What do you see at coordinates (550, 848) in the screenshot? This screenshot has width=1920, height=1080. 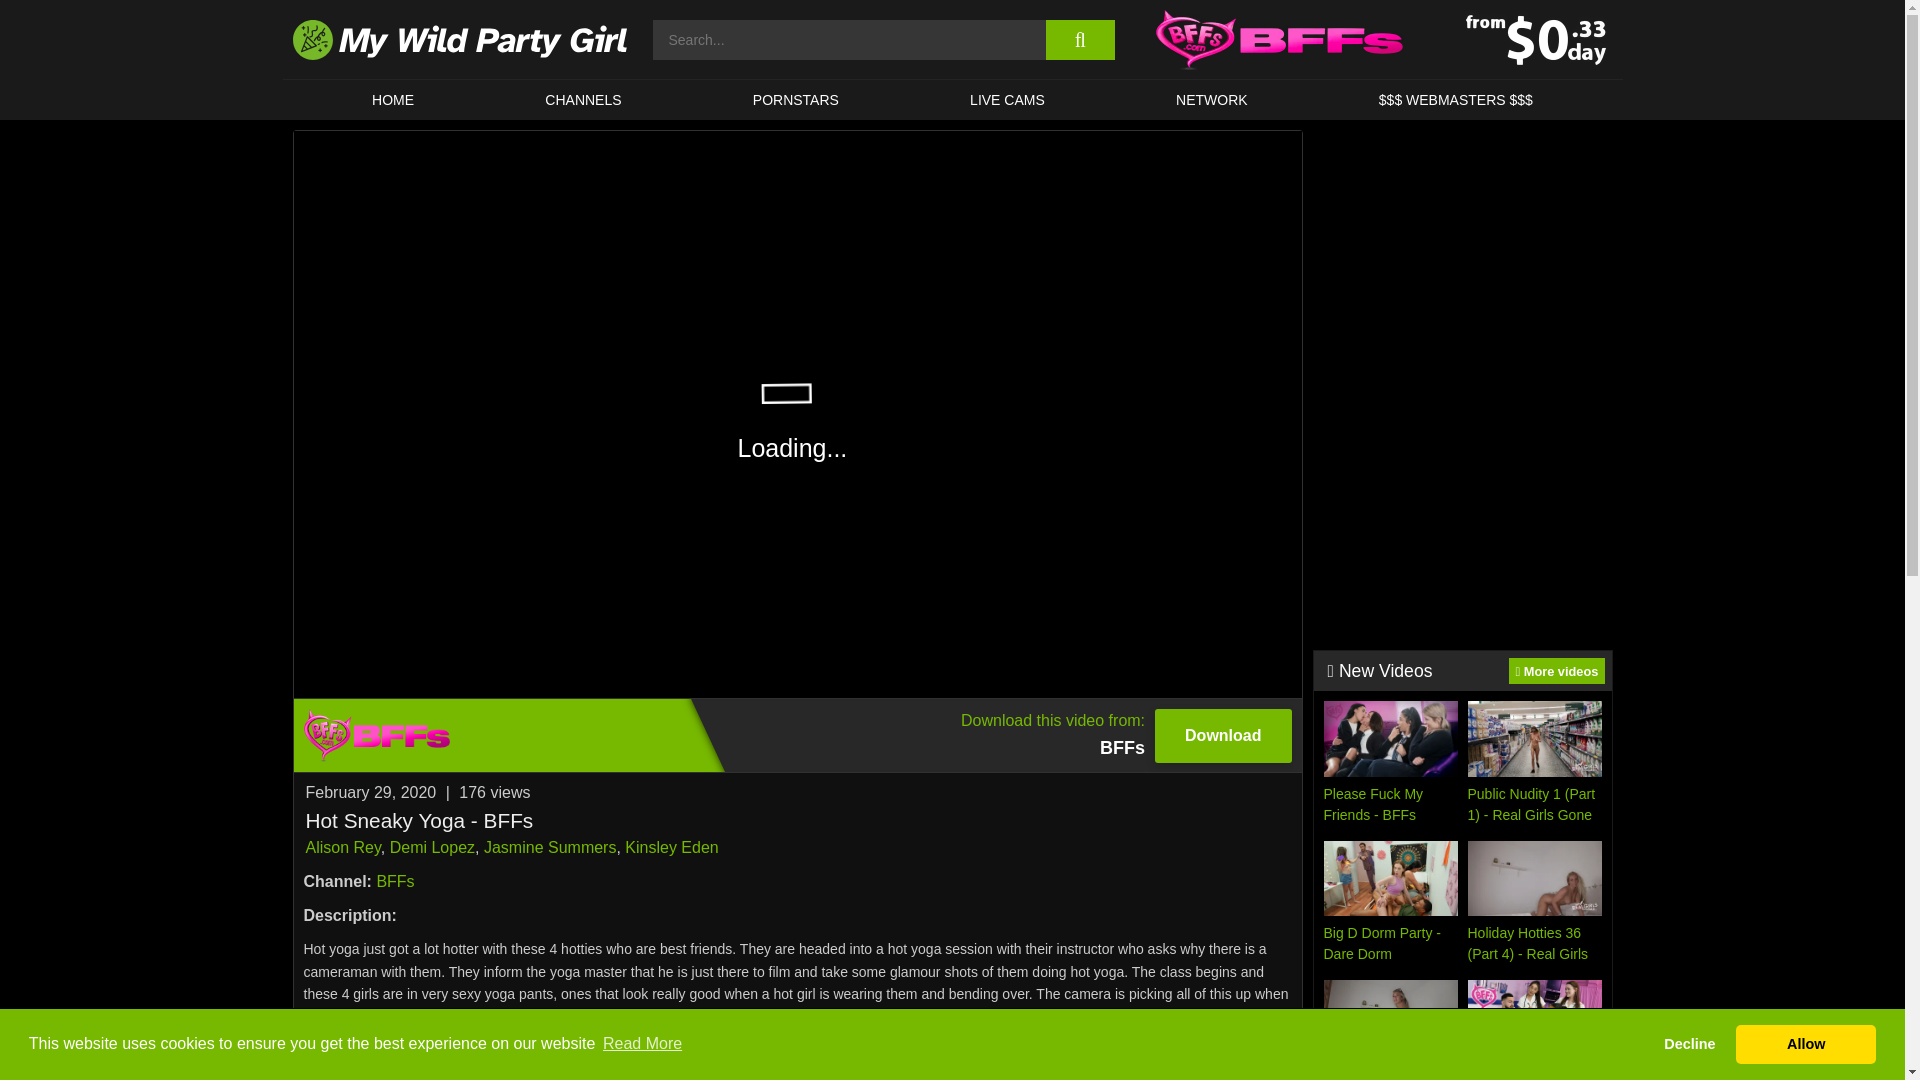 I see `Jasmine Summers` at bounding box center [550, 848].